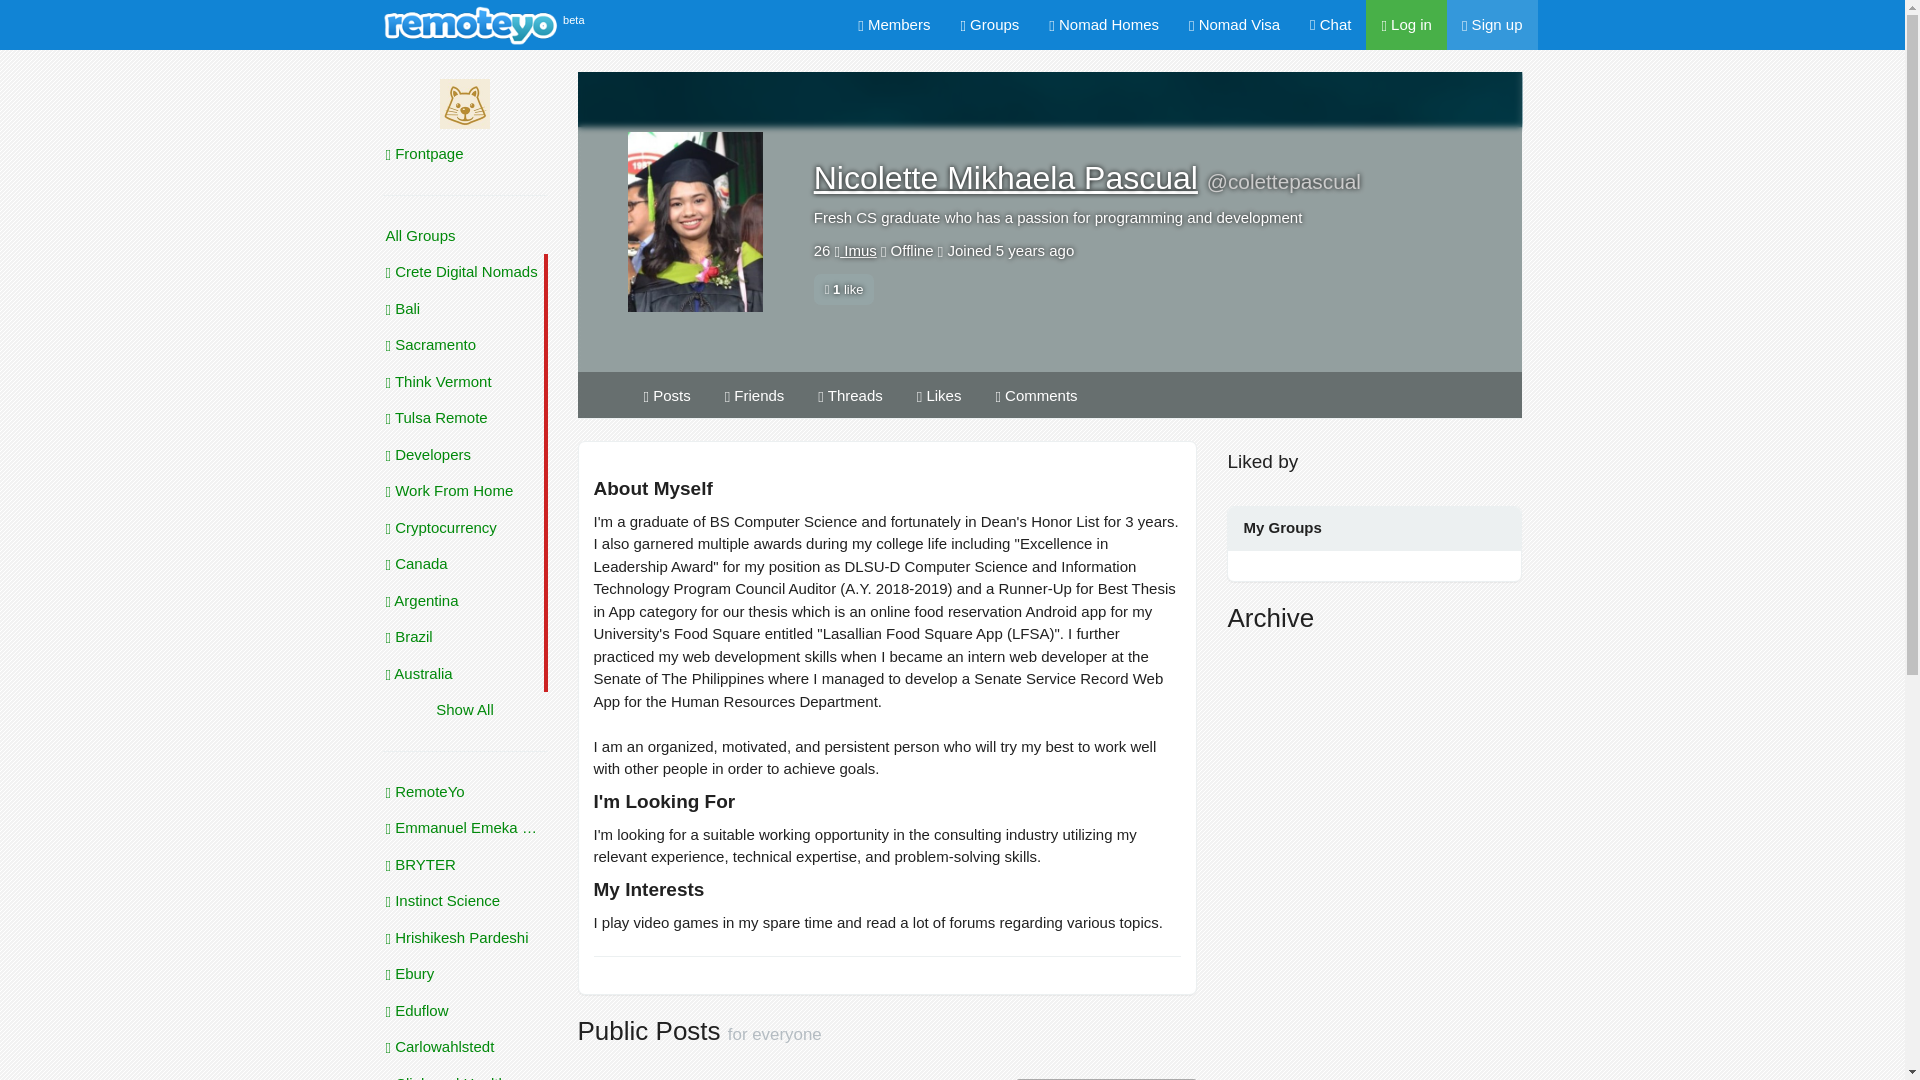  What do you see at coordinates (464, 272) in the screenshot?
I see `Crete Digital Nomads` at bounding box center [464, 272].